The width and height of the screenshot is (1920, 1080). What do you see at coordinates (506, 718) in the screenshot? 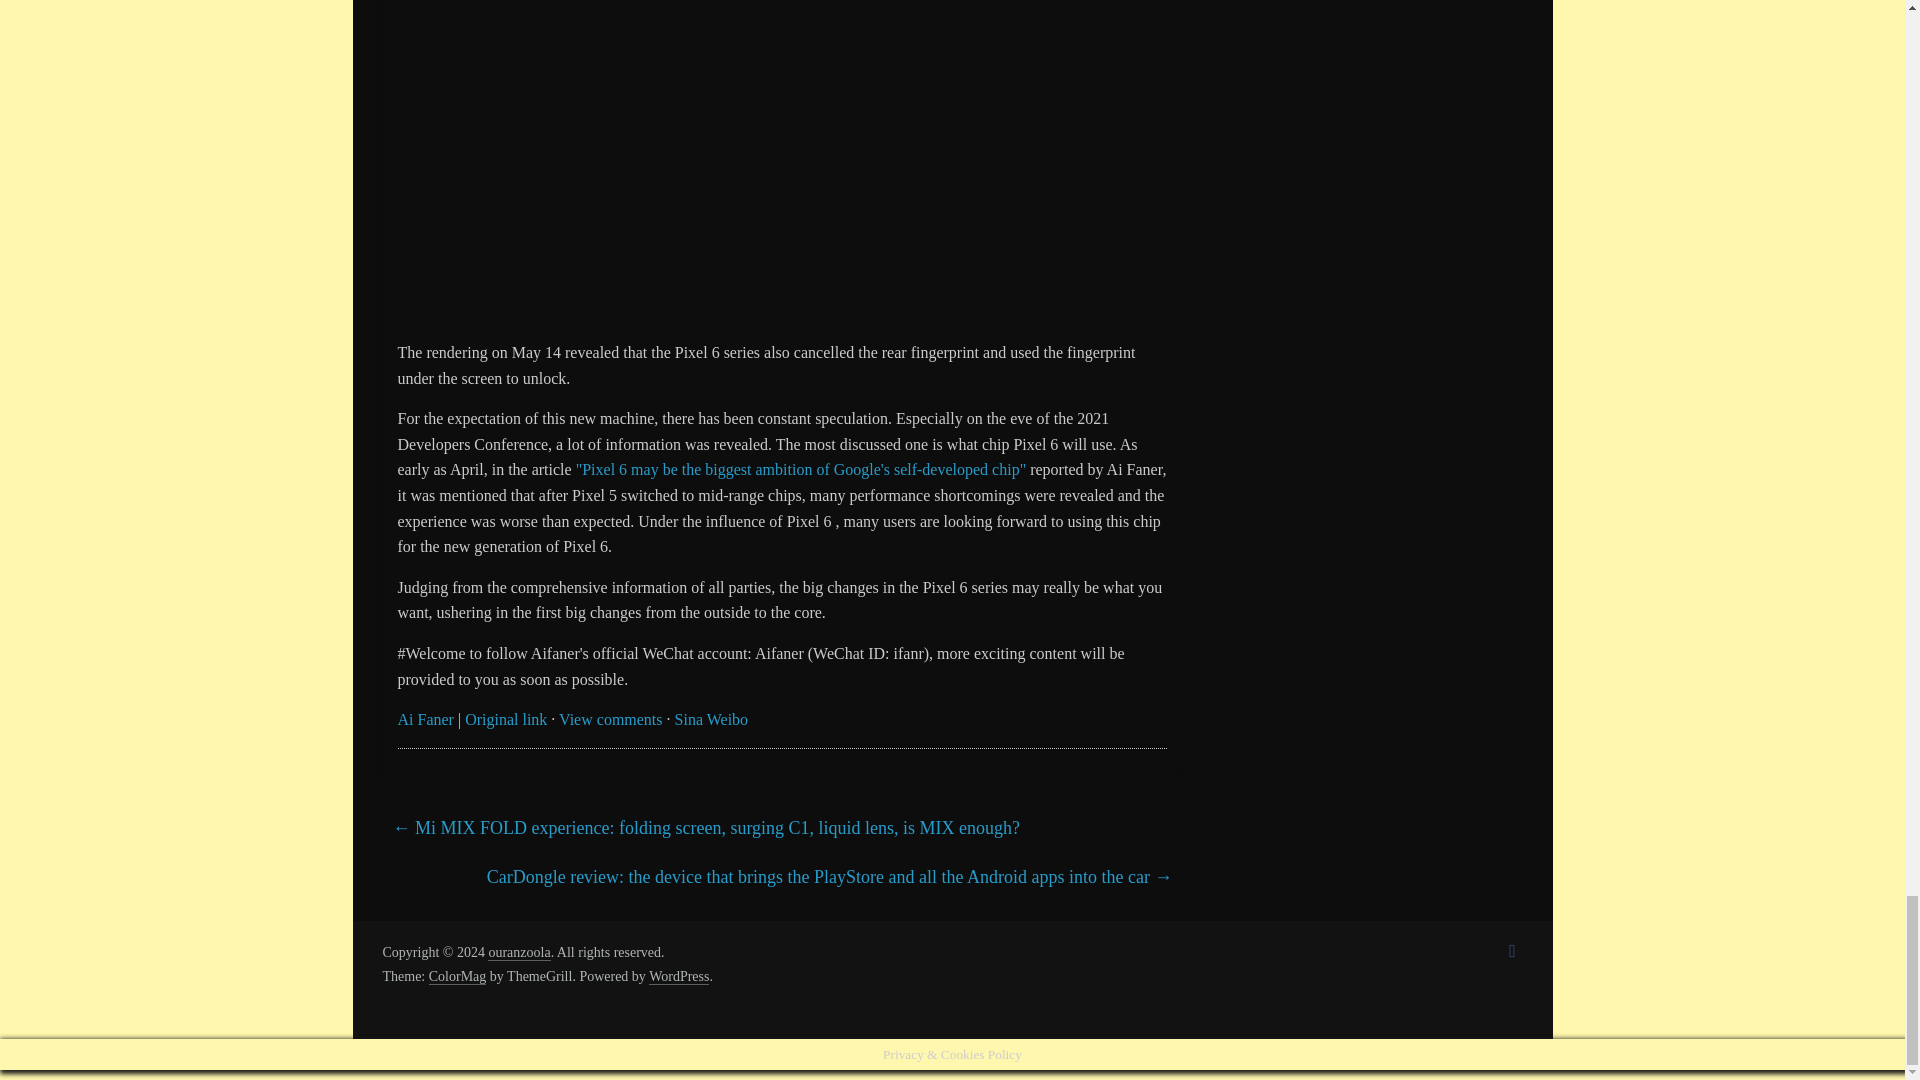
I see `Original link` at bounding box center [506, 718].